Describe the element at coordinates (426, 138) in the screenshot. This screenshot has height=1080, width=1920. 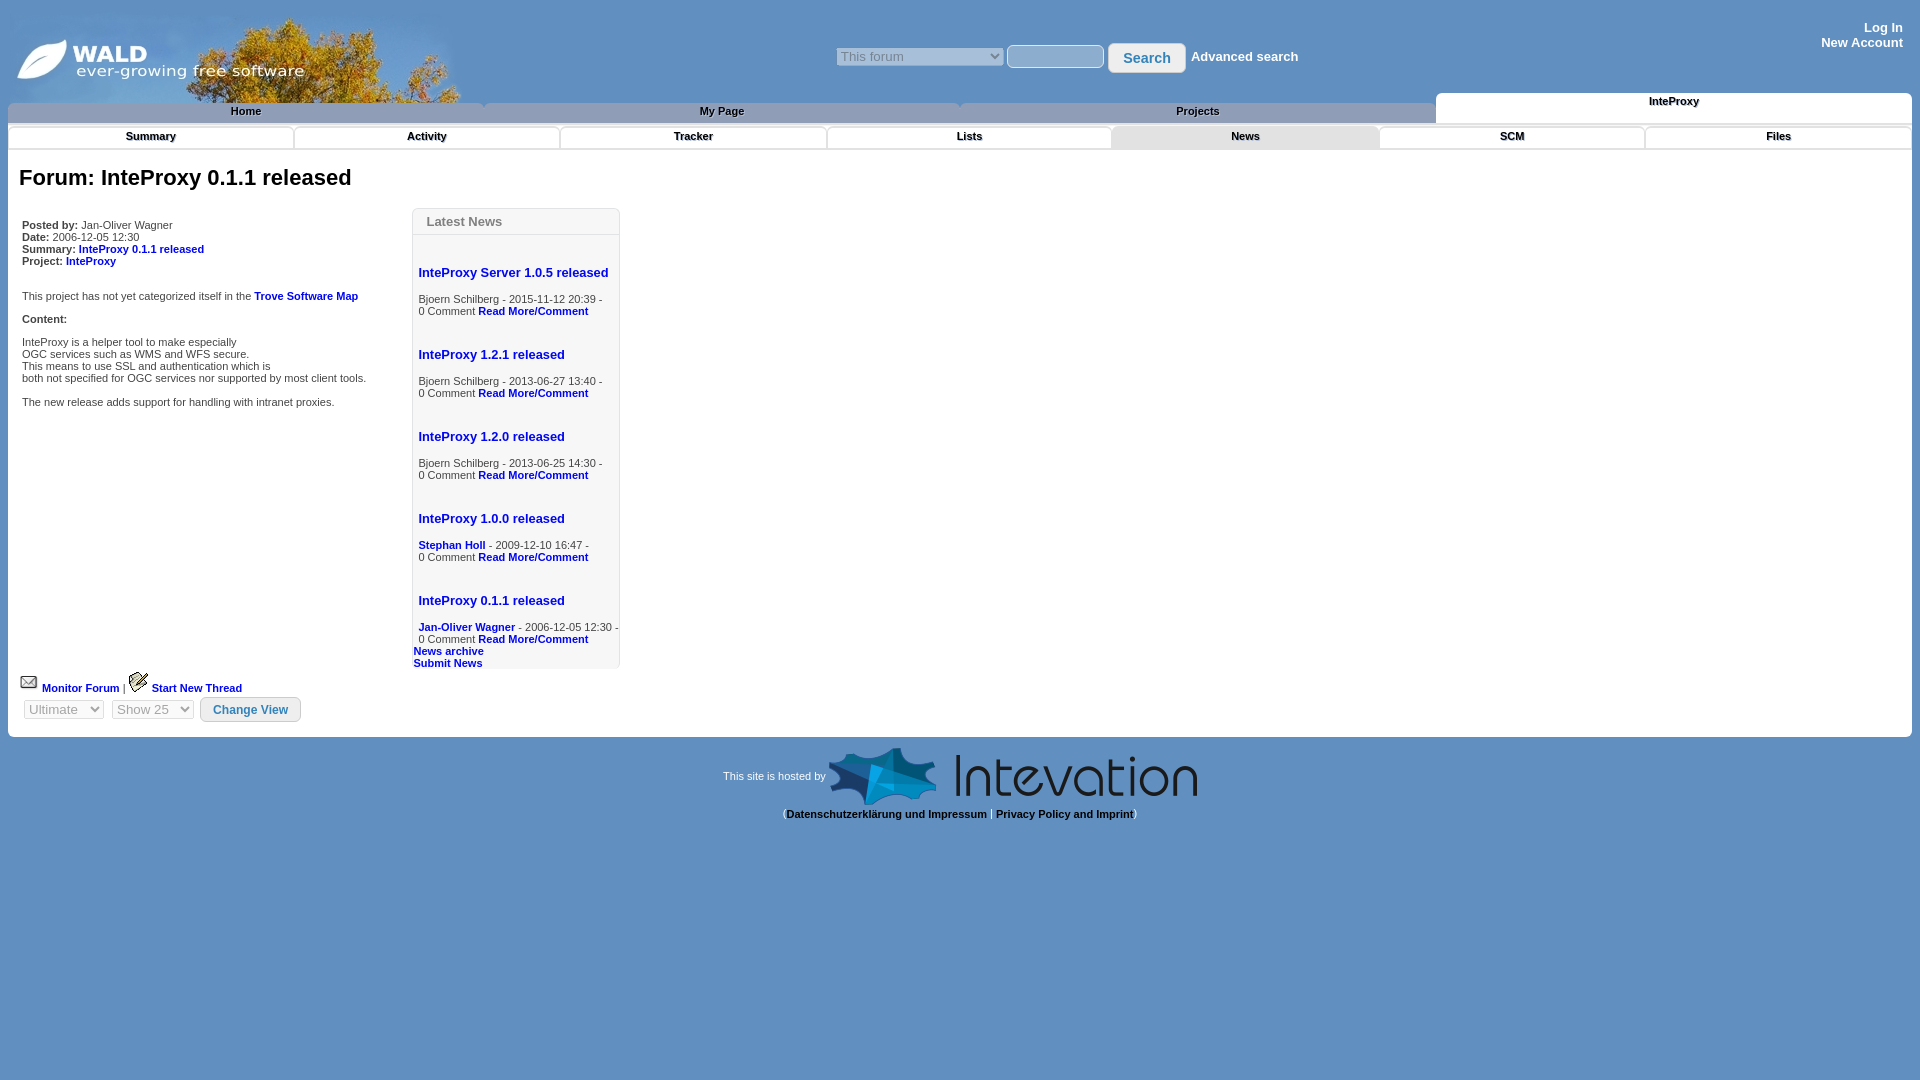
I see `Last activities per category.` at that location.